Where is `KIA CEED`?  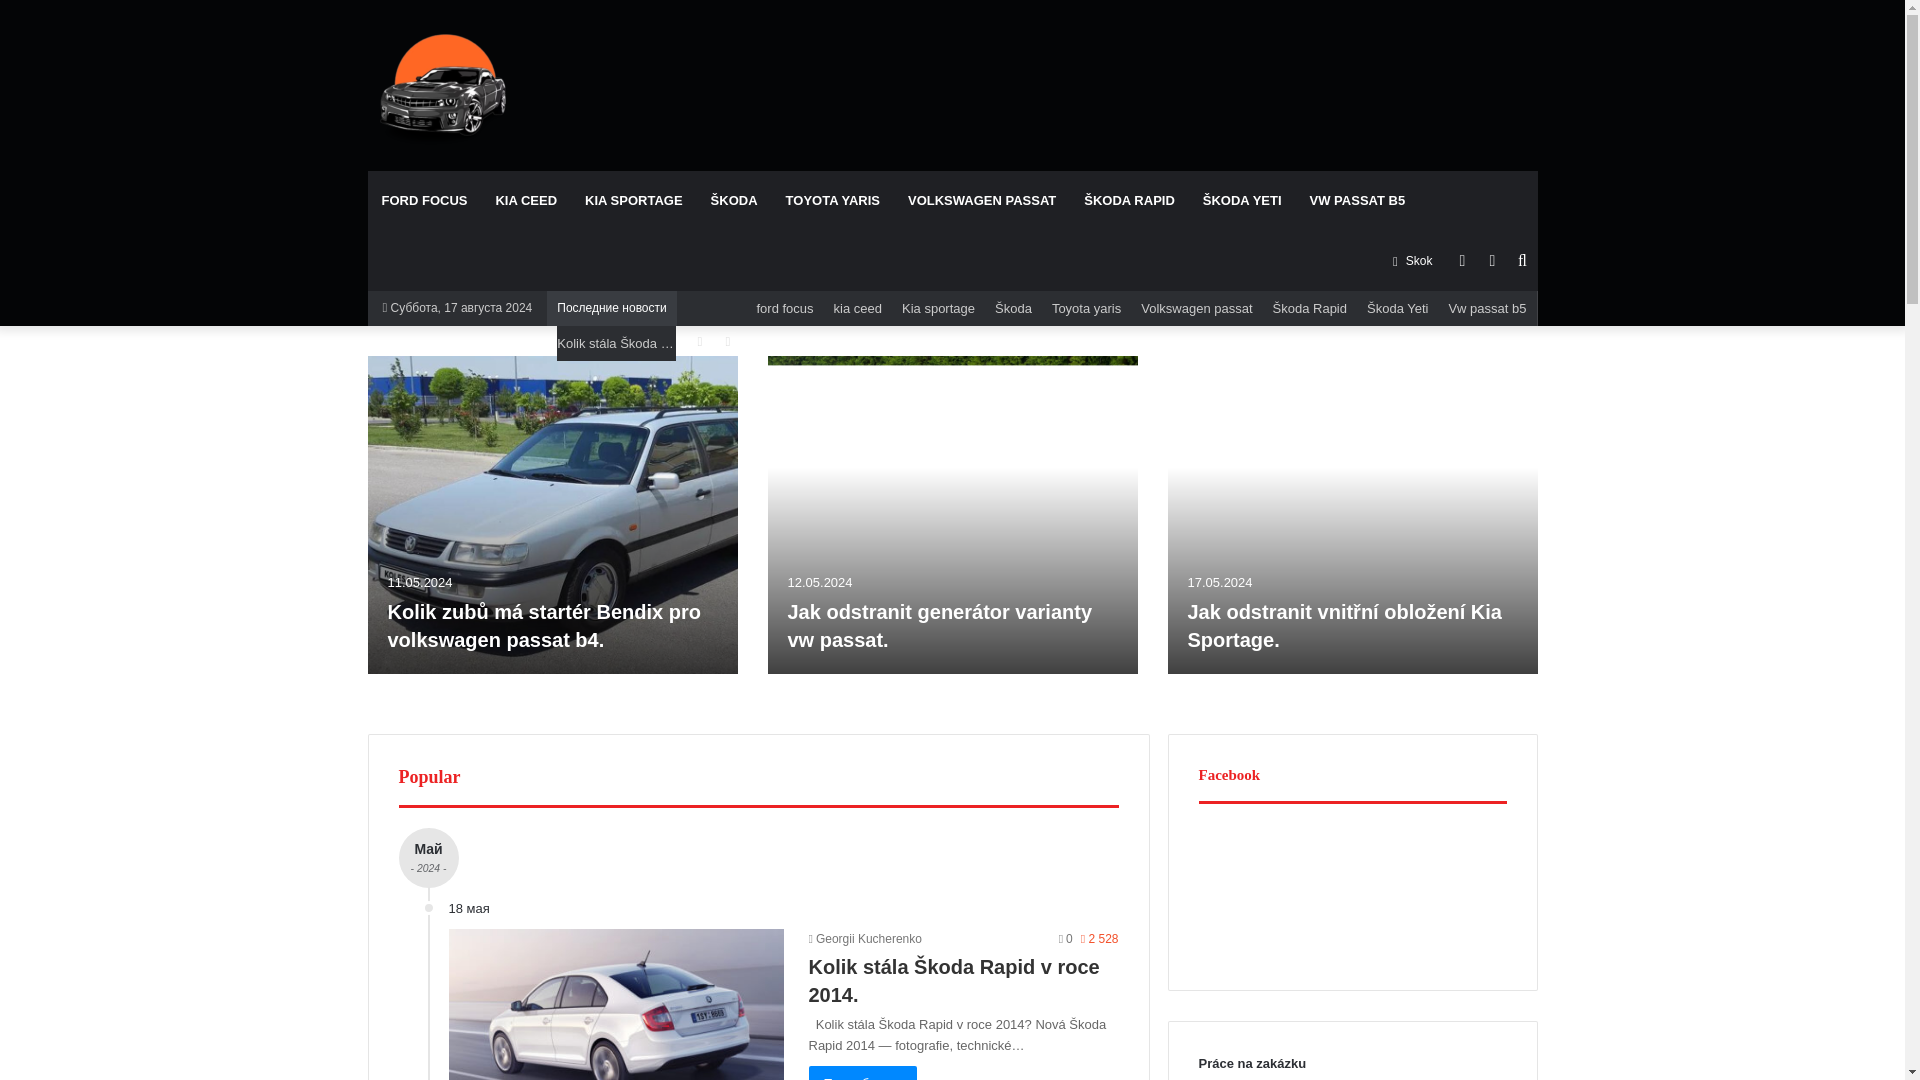 KIA CEED is located at coordinates (526, 200).